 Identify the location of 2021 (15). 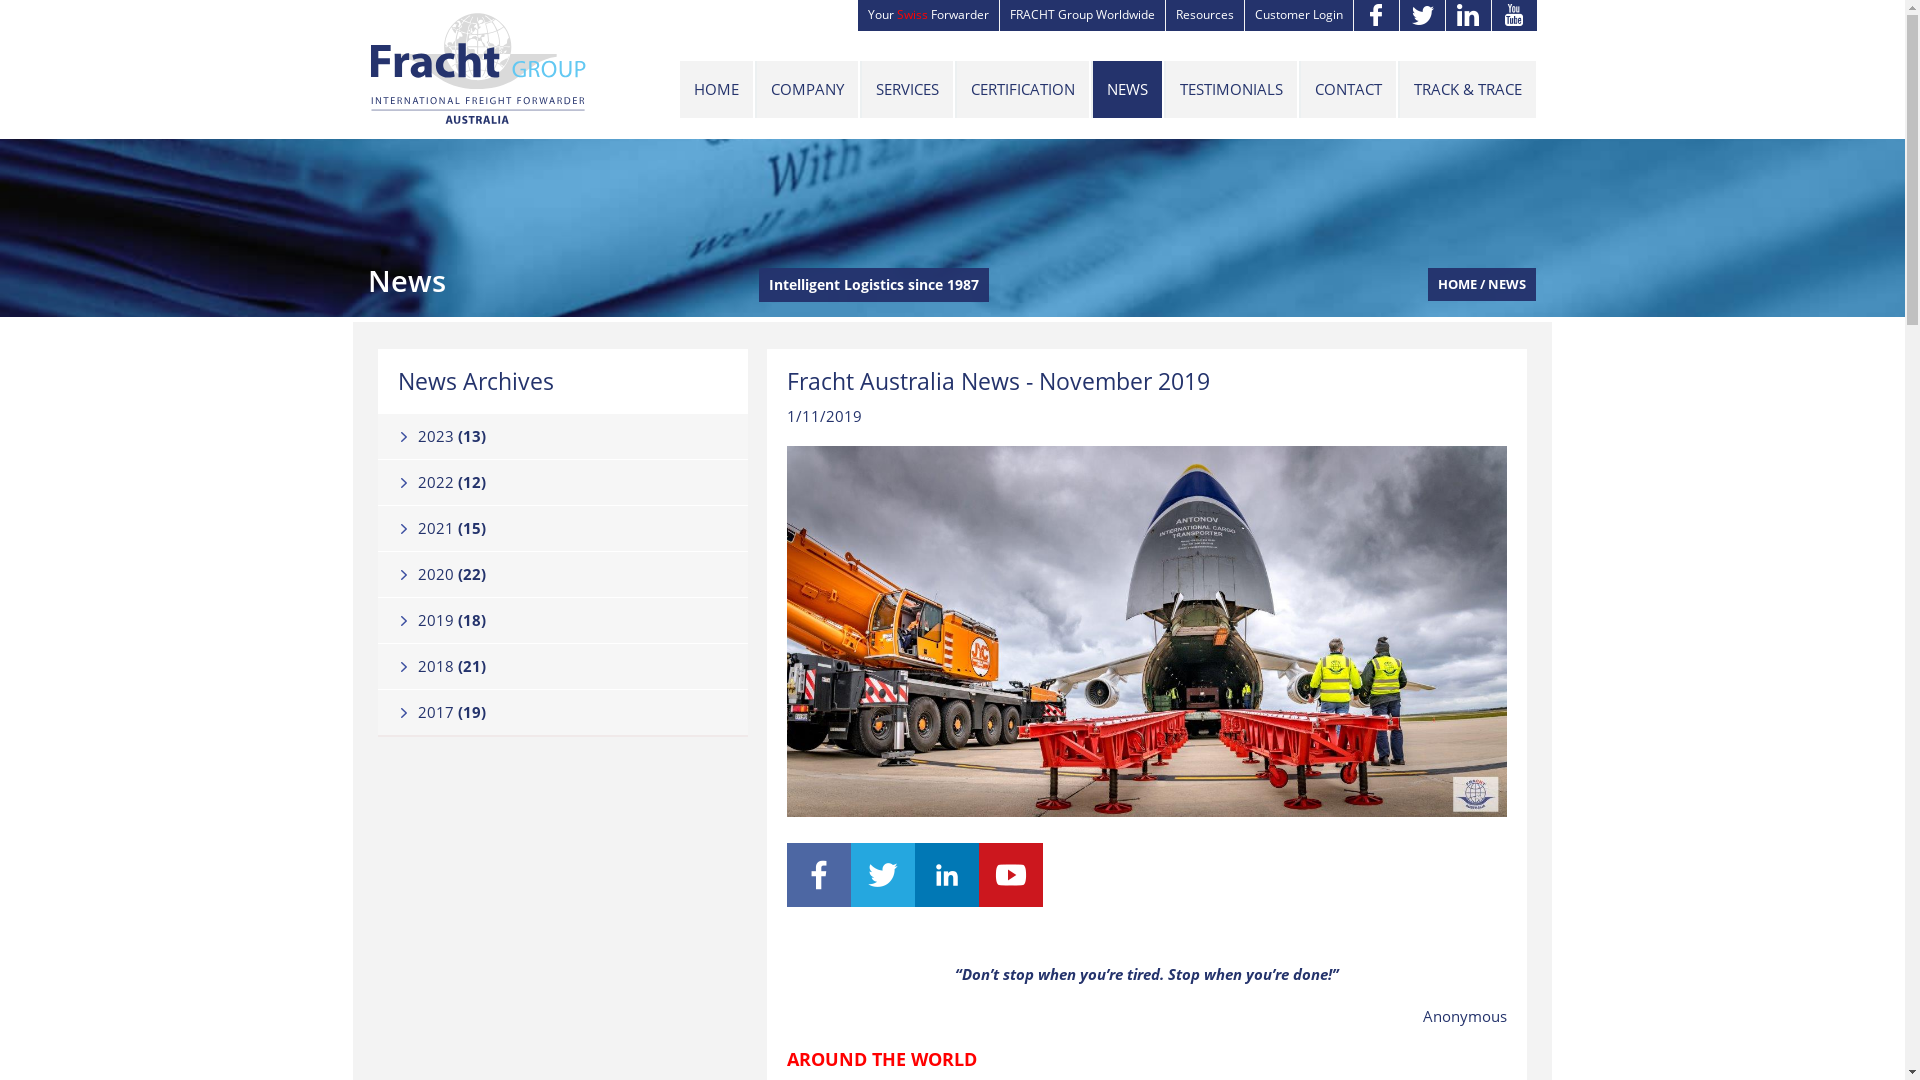
(564, 528).